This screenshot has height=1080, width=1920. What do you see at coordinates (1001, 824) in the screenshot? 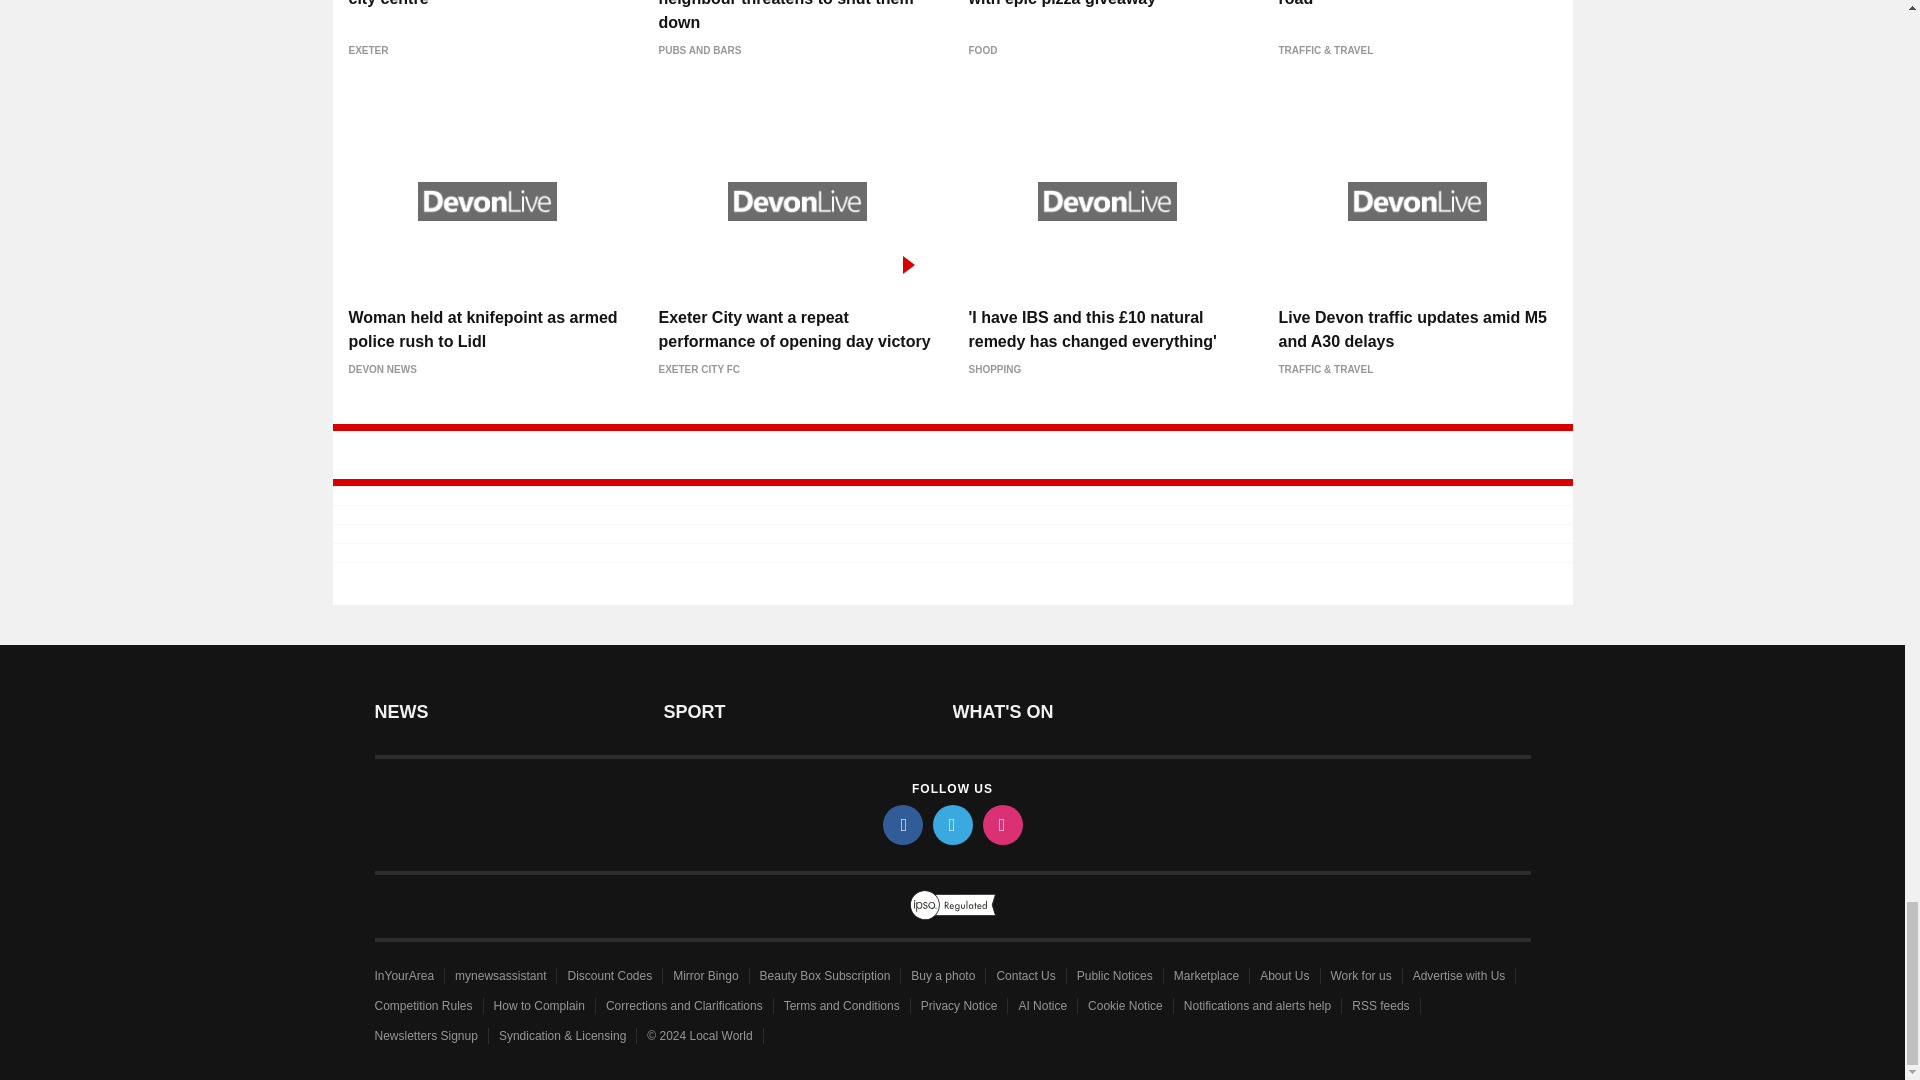
I see `instagram` at bounding box center [1001, 824].